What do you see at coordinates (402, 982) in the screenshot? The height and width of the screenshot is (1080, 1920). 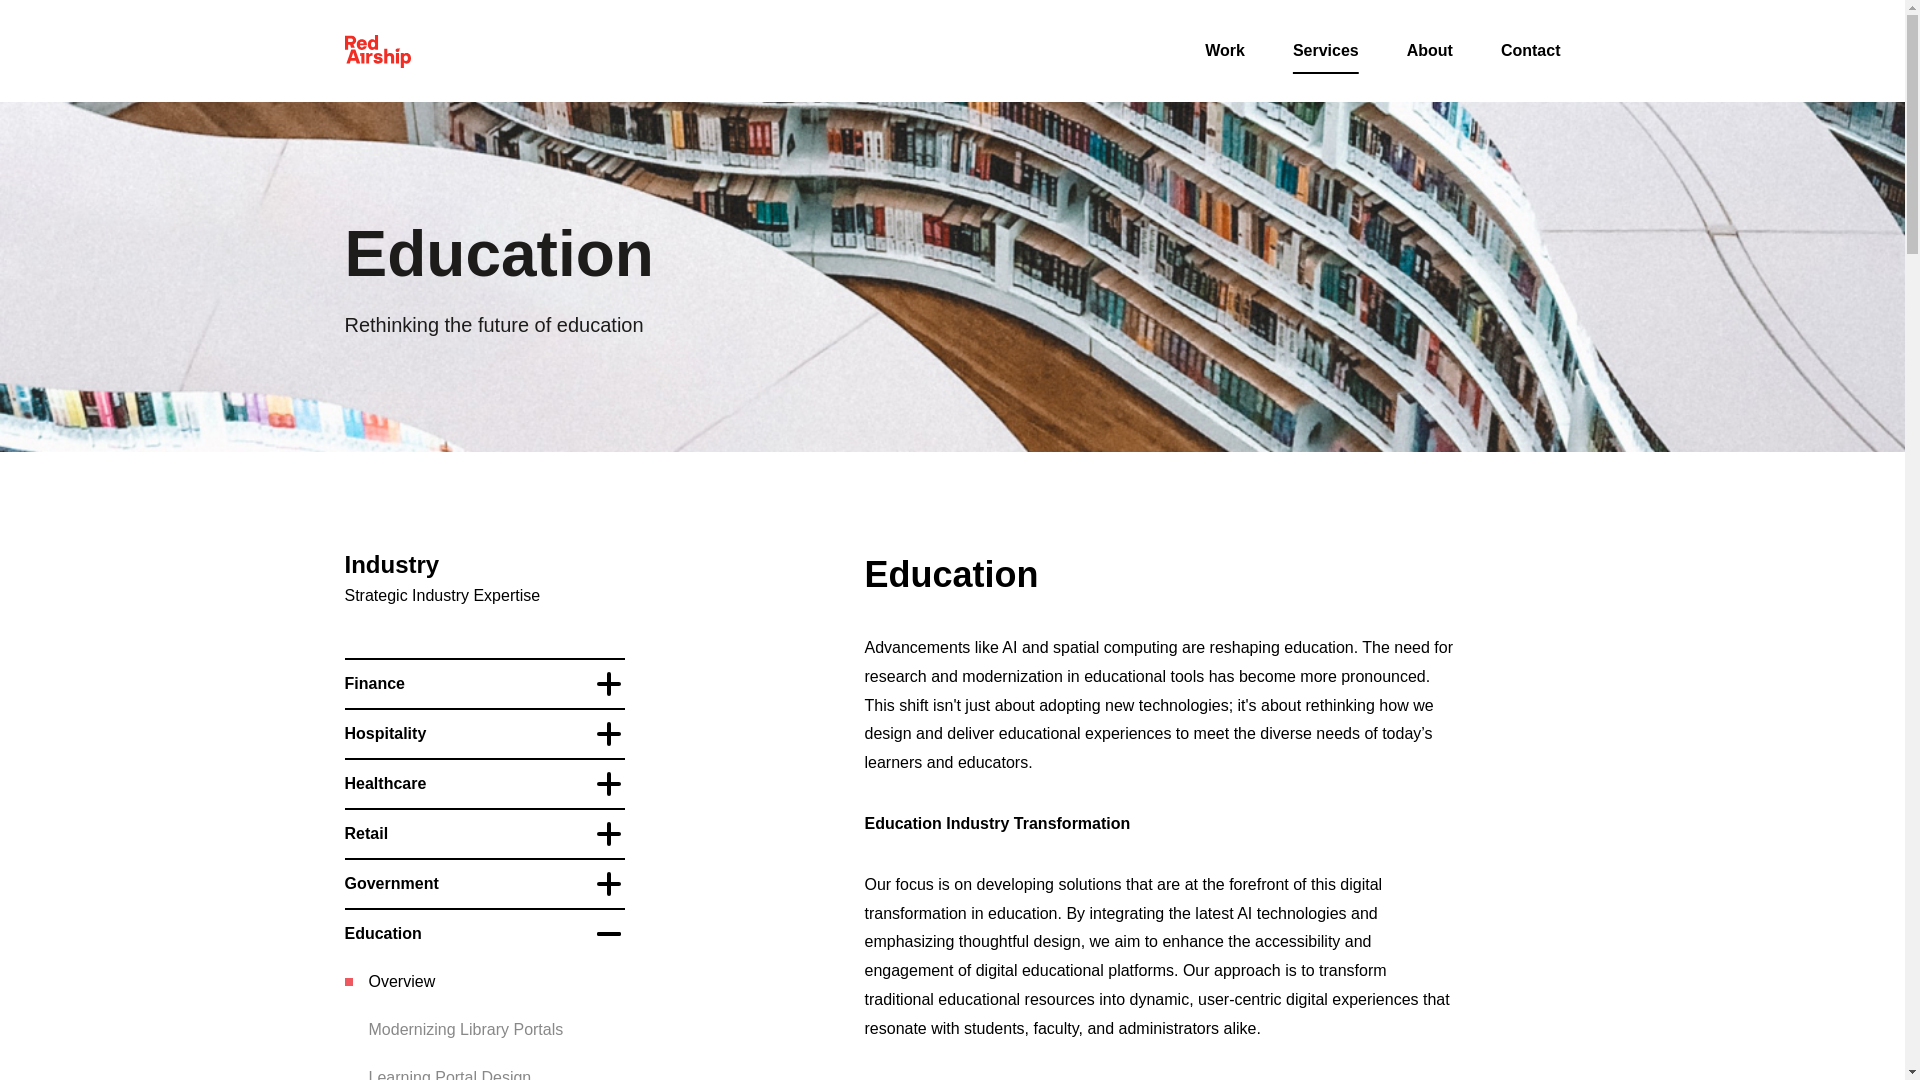 I see `Overview` at bounding box center [402, 982].